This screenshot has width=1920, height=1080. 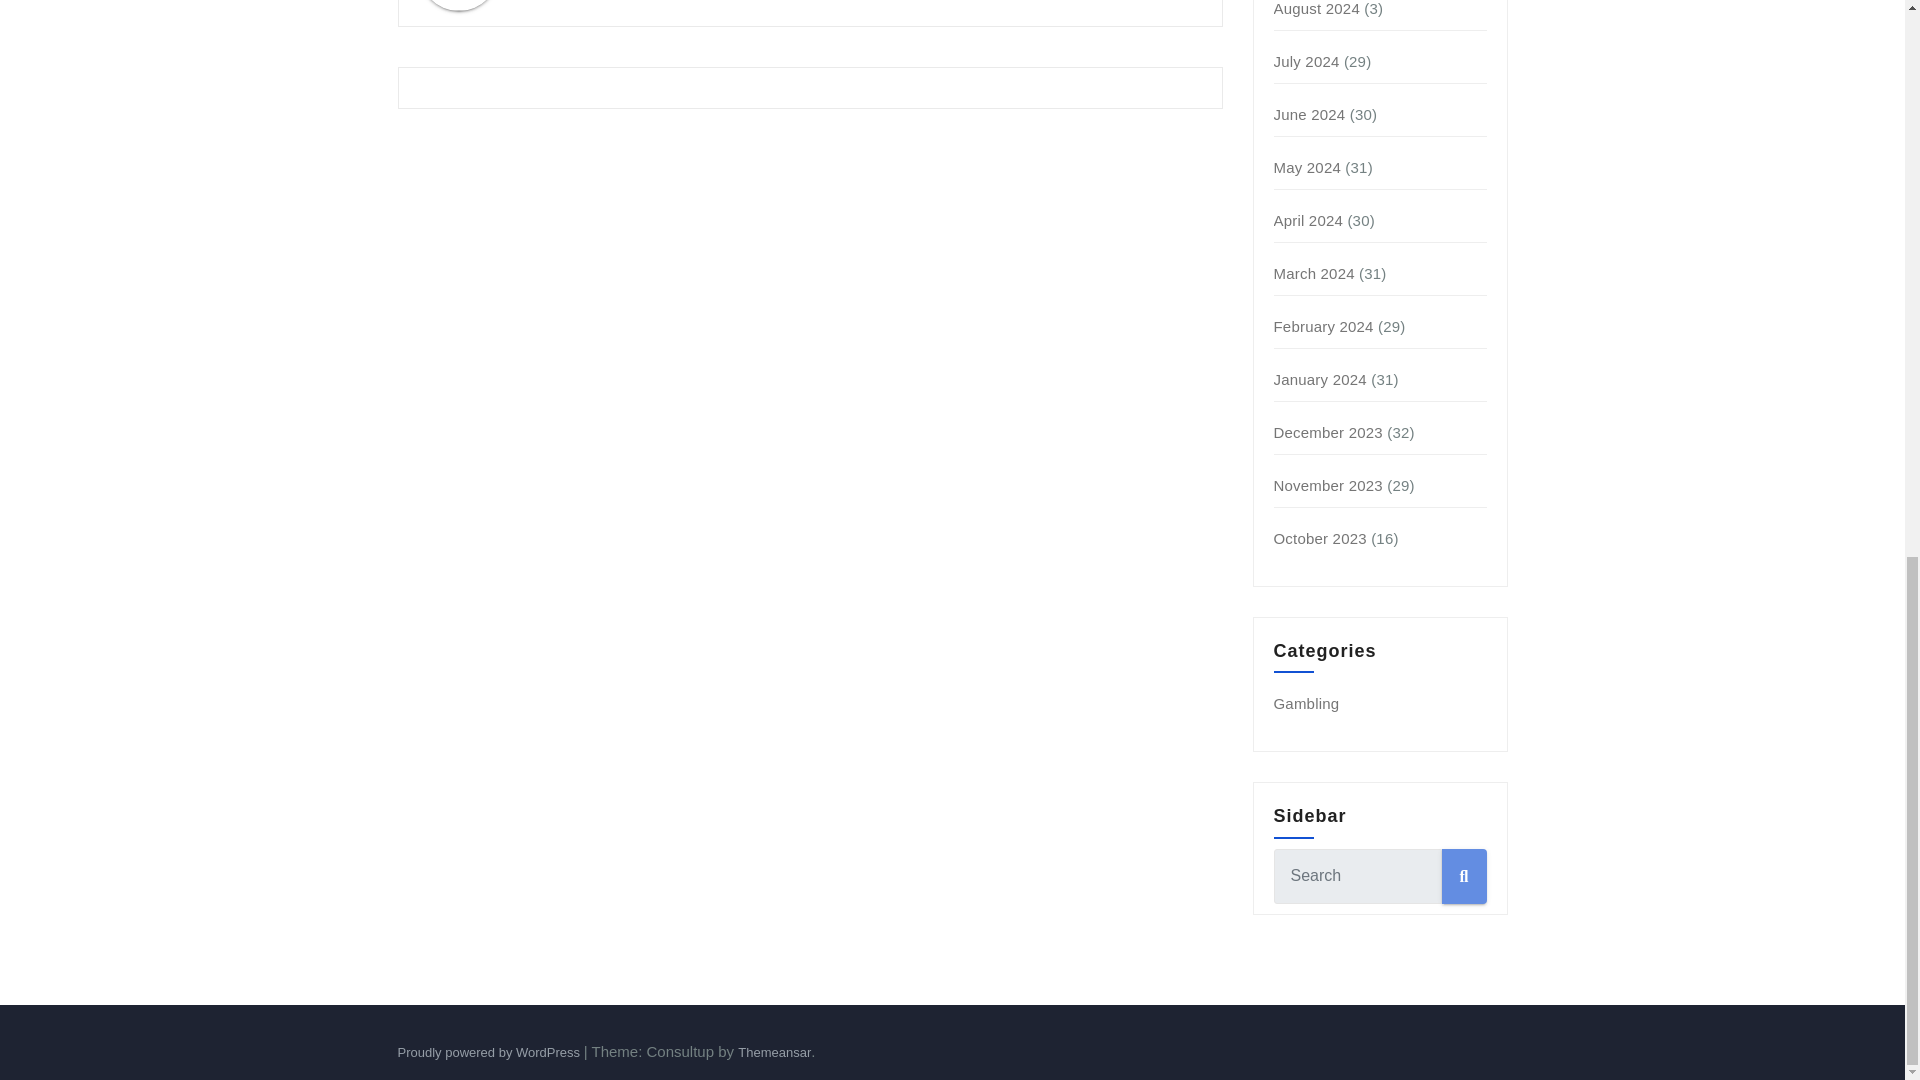 What do you see at coordinates (1316, 8) in the screenshot?
I see `August 2024` at bounding box center [1316, 8].